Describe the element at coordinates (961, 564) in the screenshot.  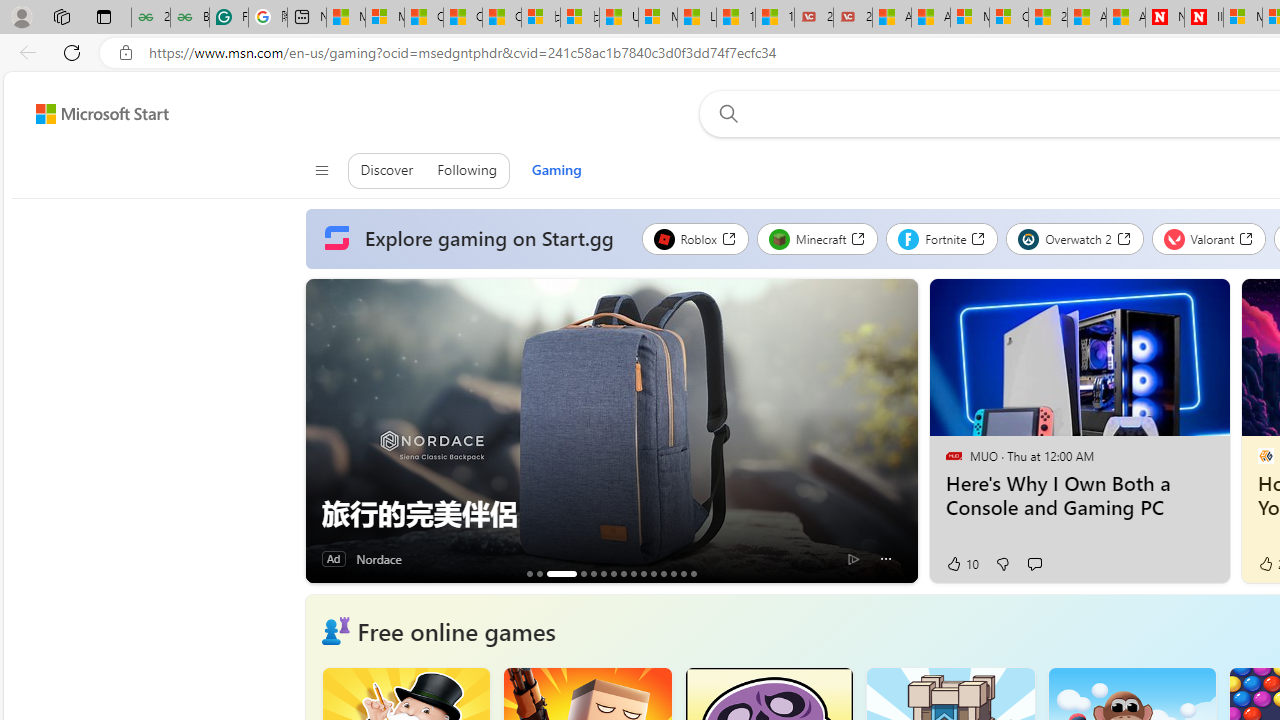
I see `10 Like` at that location.